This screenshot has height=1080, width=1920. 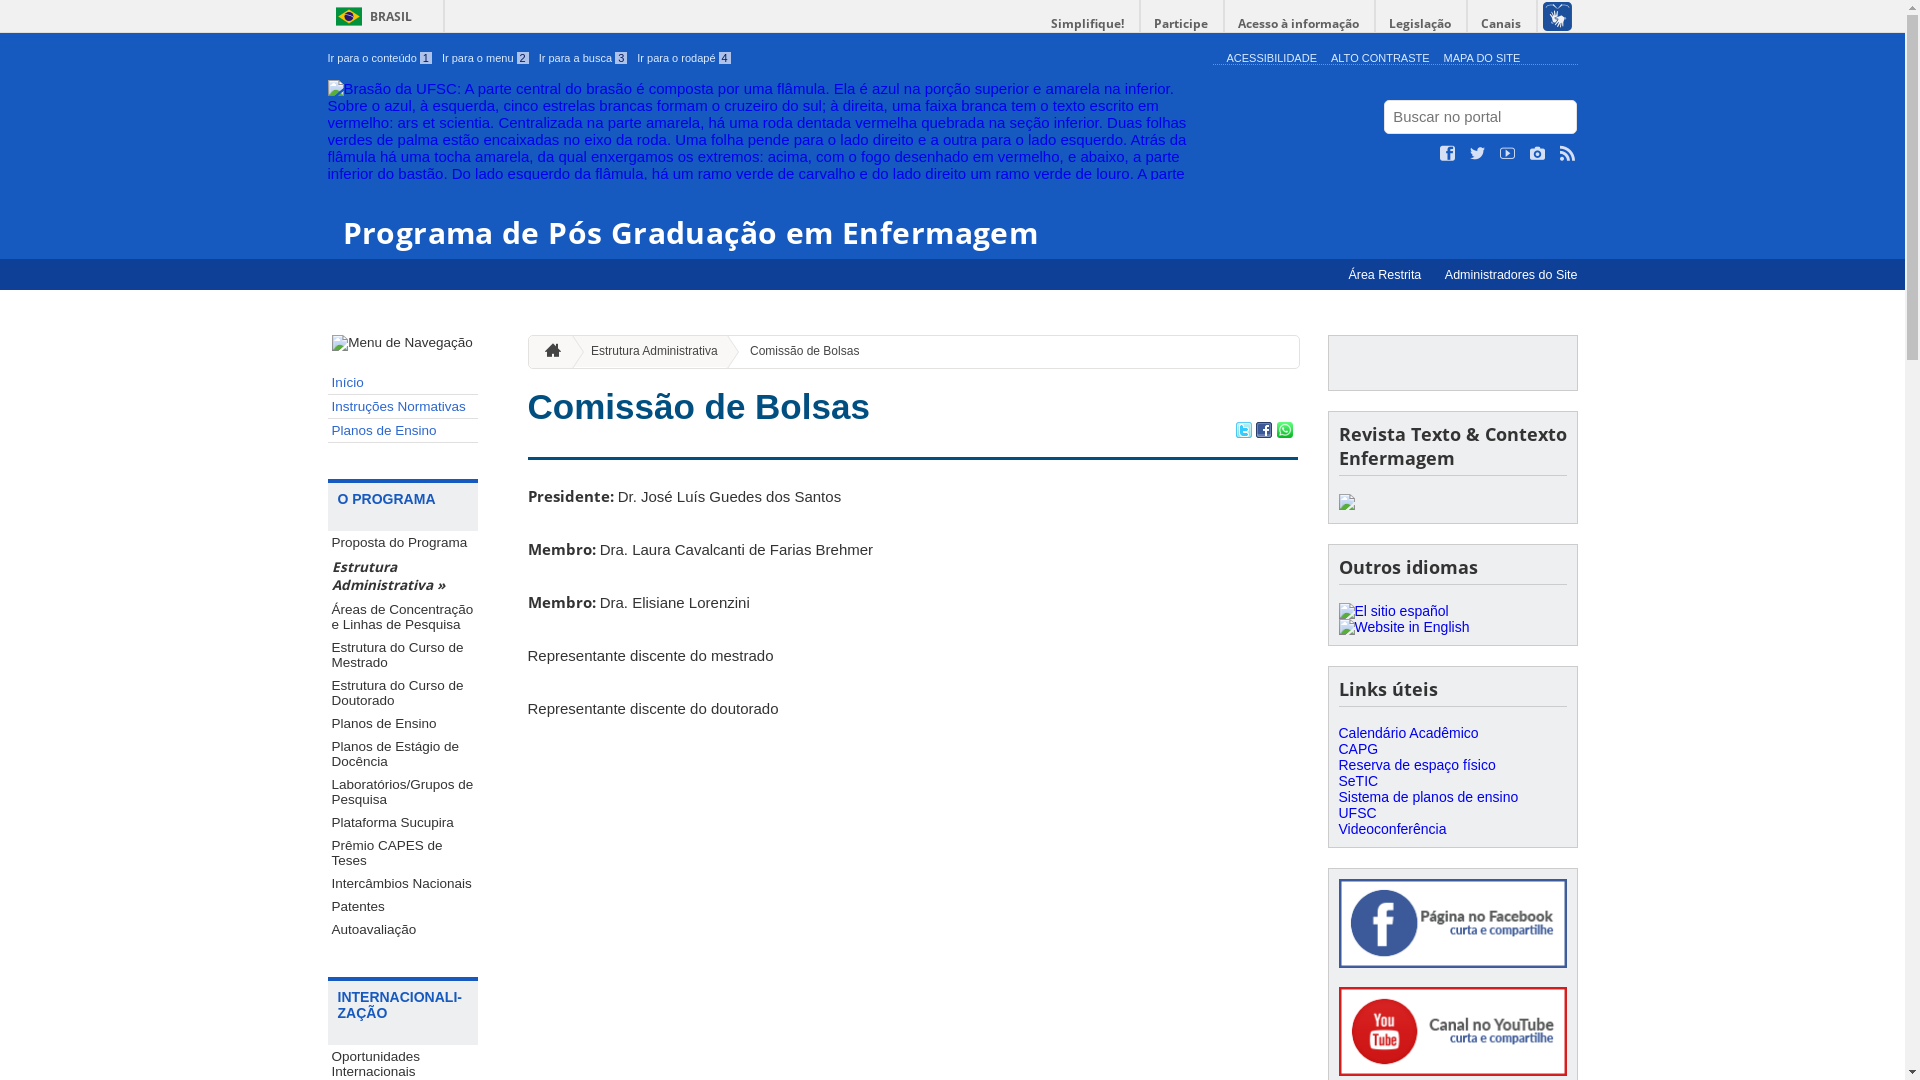 What do you see at coordinates (1088, 24) in the screenshot?
I see `Simplifique!` at bounding box center [1088, 24].